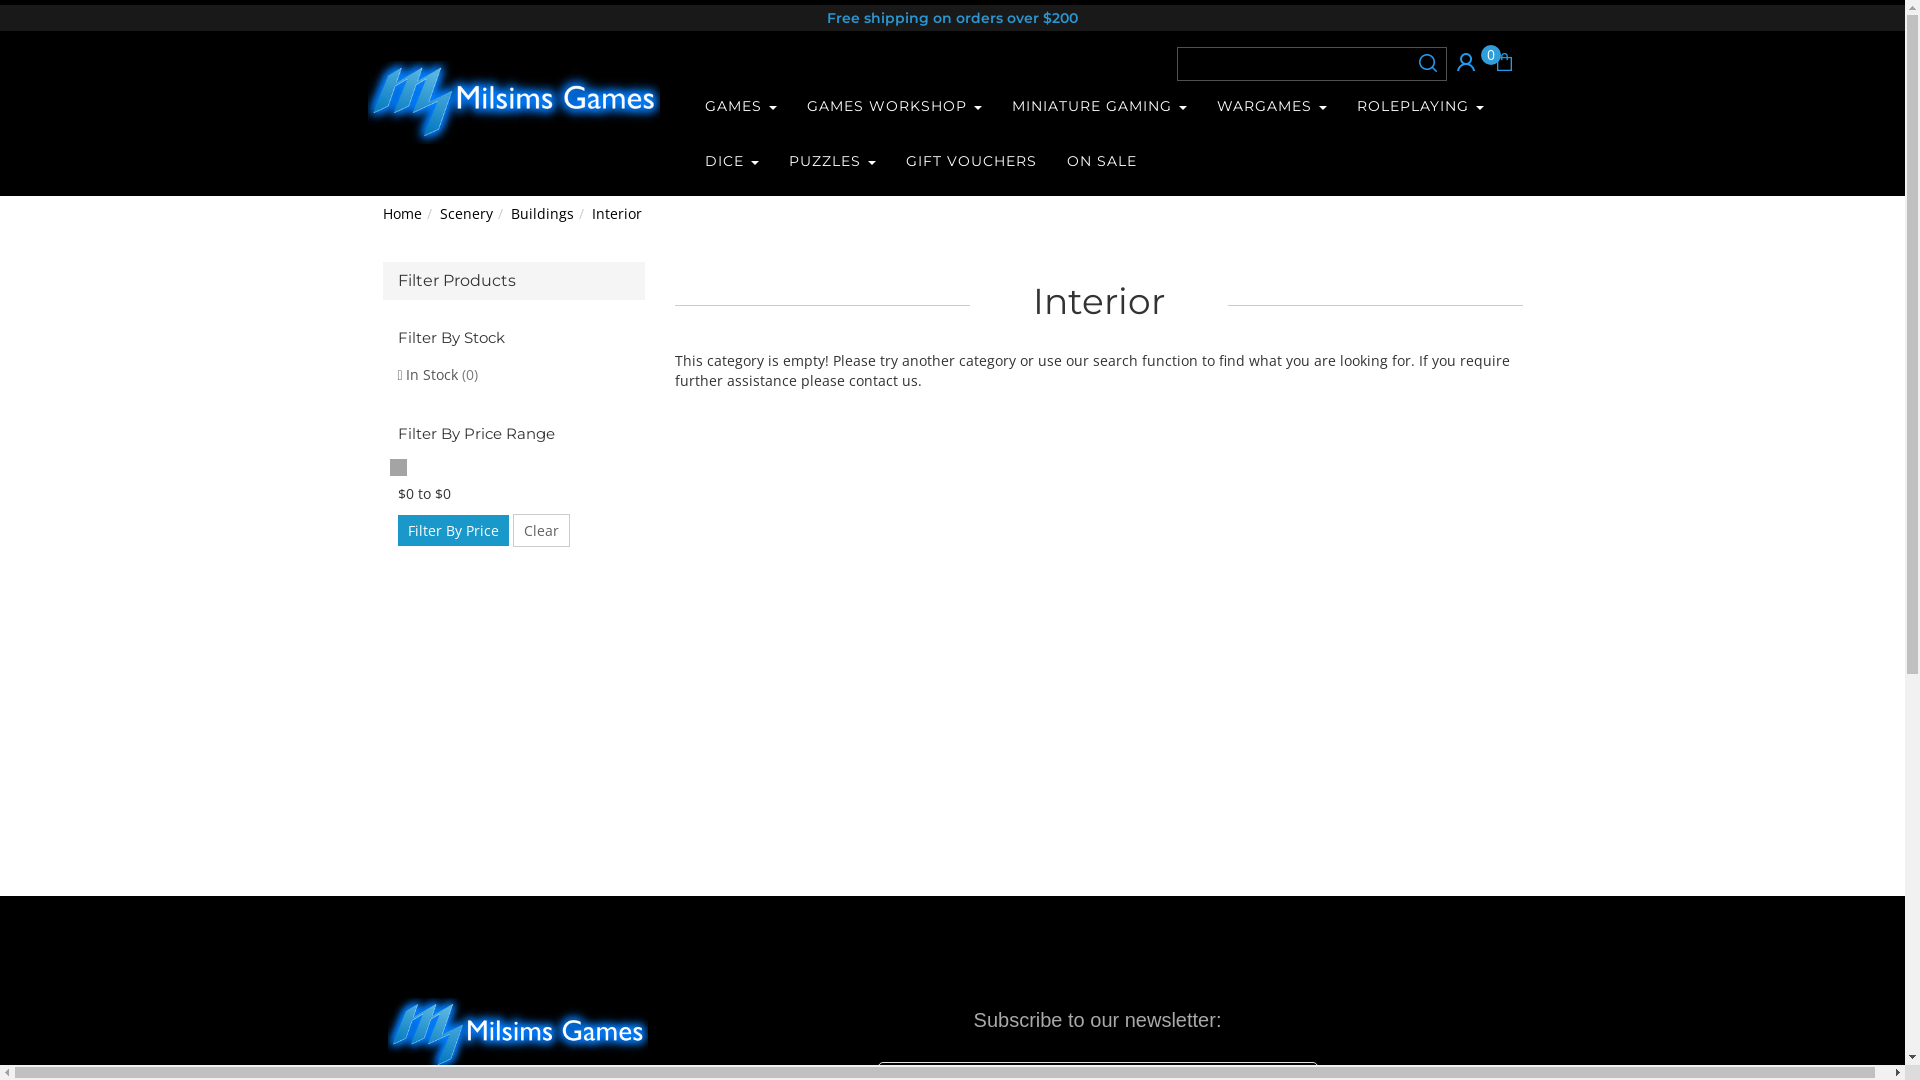 This screenshot has width=1920, height=1080. What do you see at coordinates (832, 164) in the screenshot?
I see `PUZZLES` at bounding box center [832, 164].